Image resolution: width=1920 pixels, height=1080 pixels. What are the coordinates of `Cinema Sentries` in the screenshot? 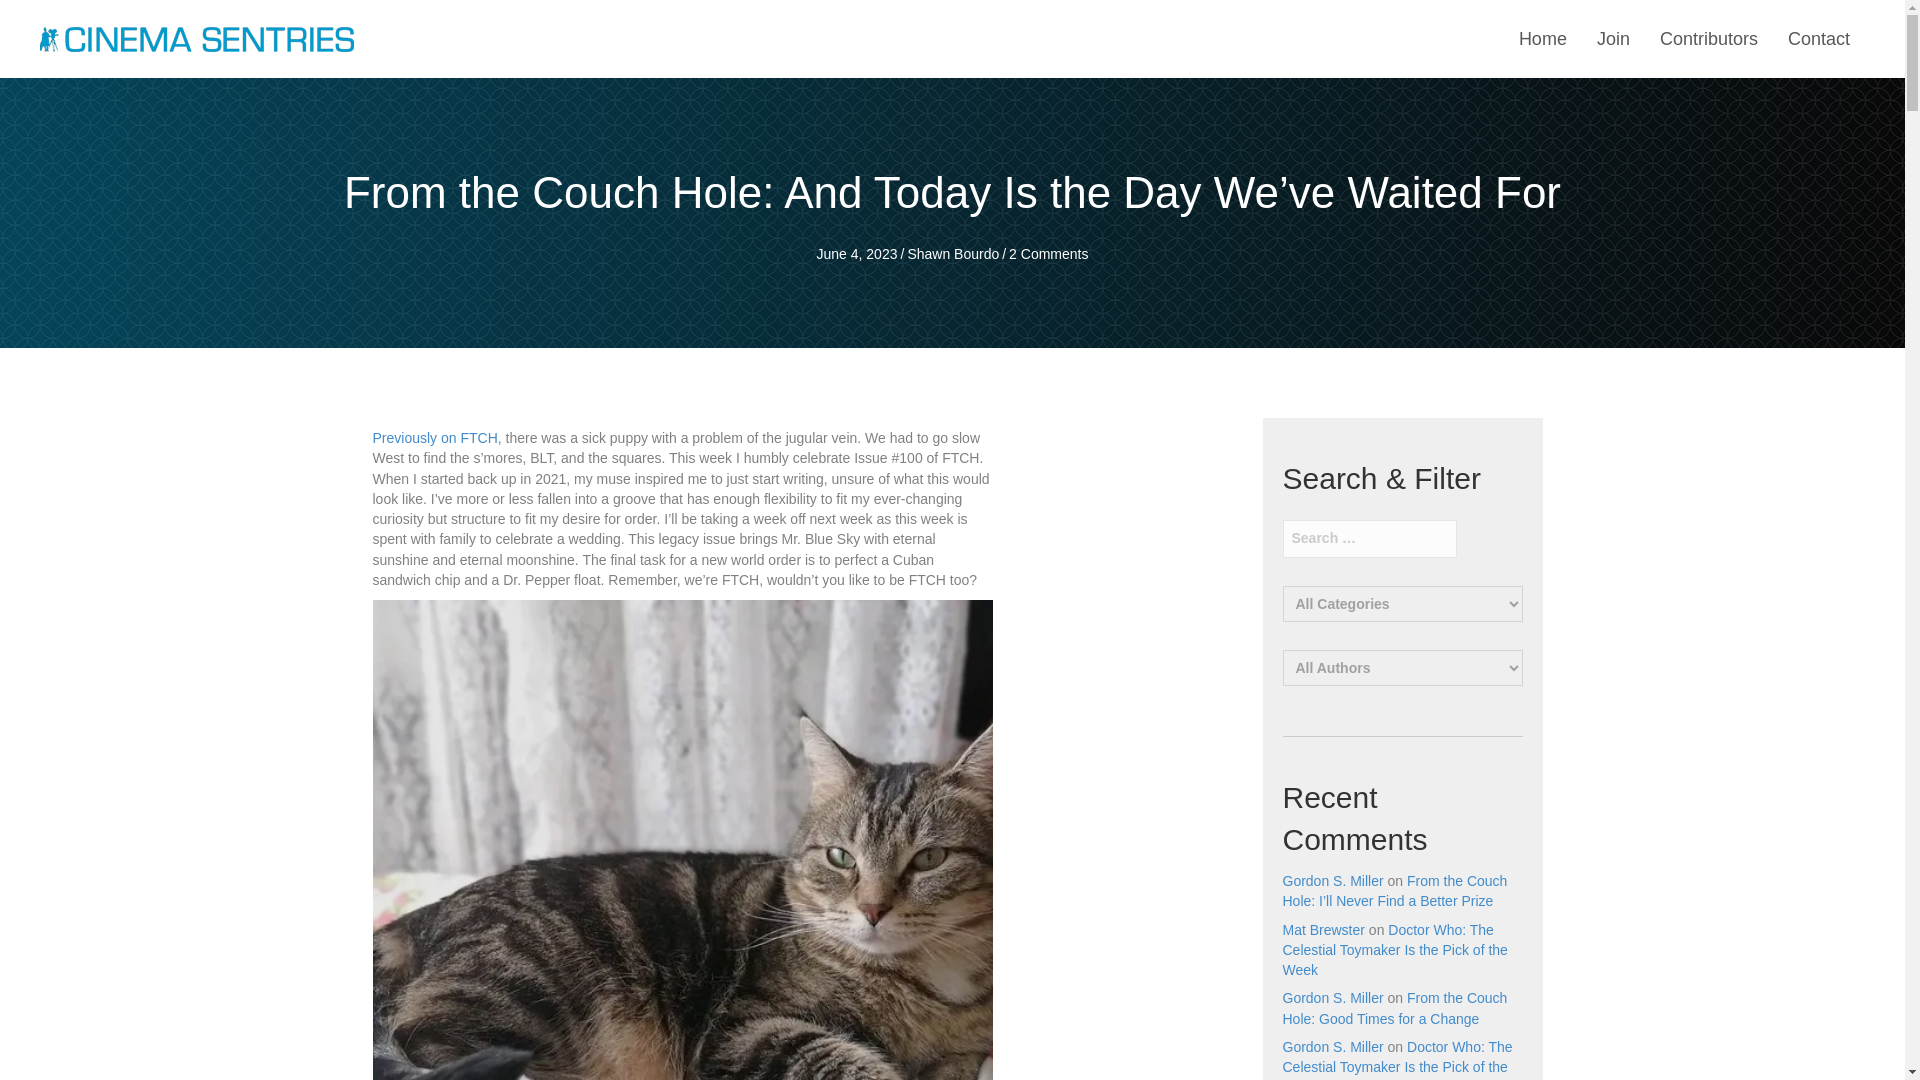 It's located at (196, 38).